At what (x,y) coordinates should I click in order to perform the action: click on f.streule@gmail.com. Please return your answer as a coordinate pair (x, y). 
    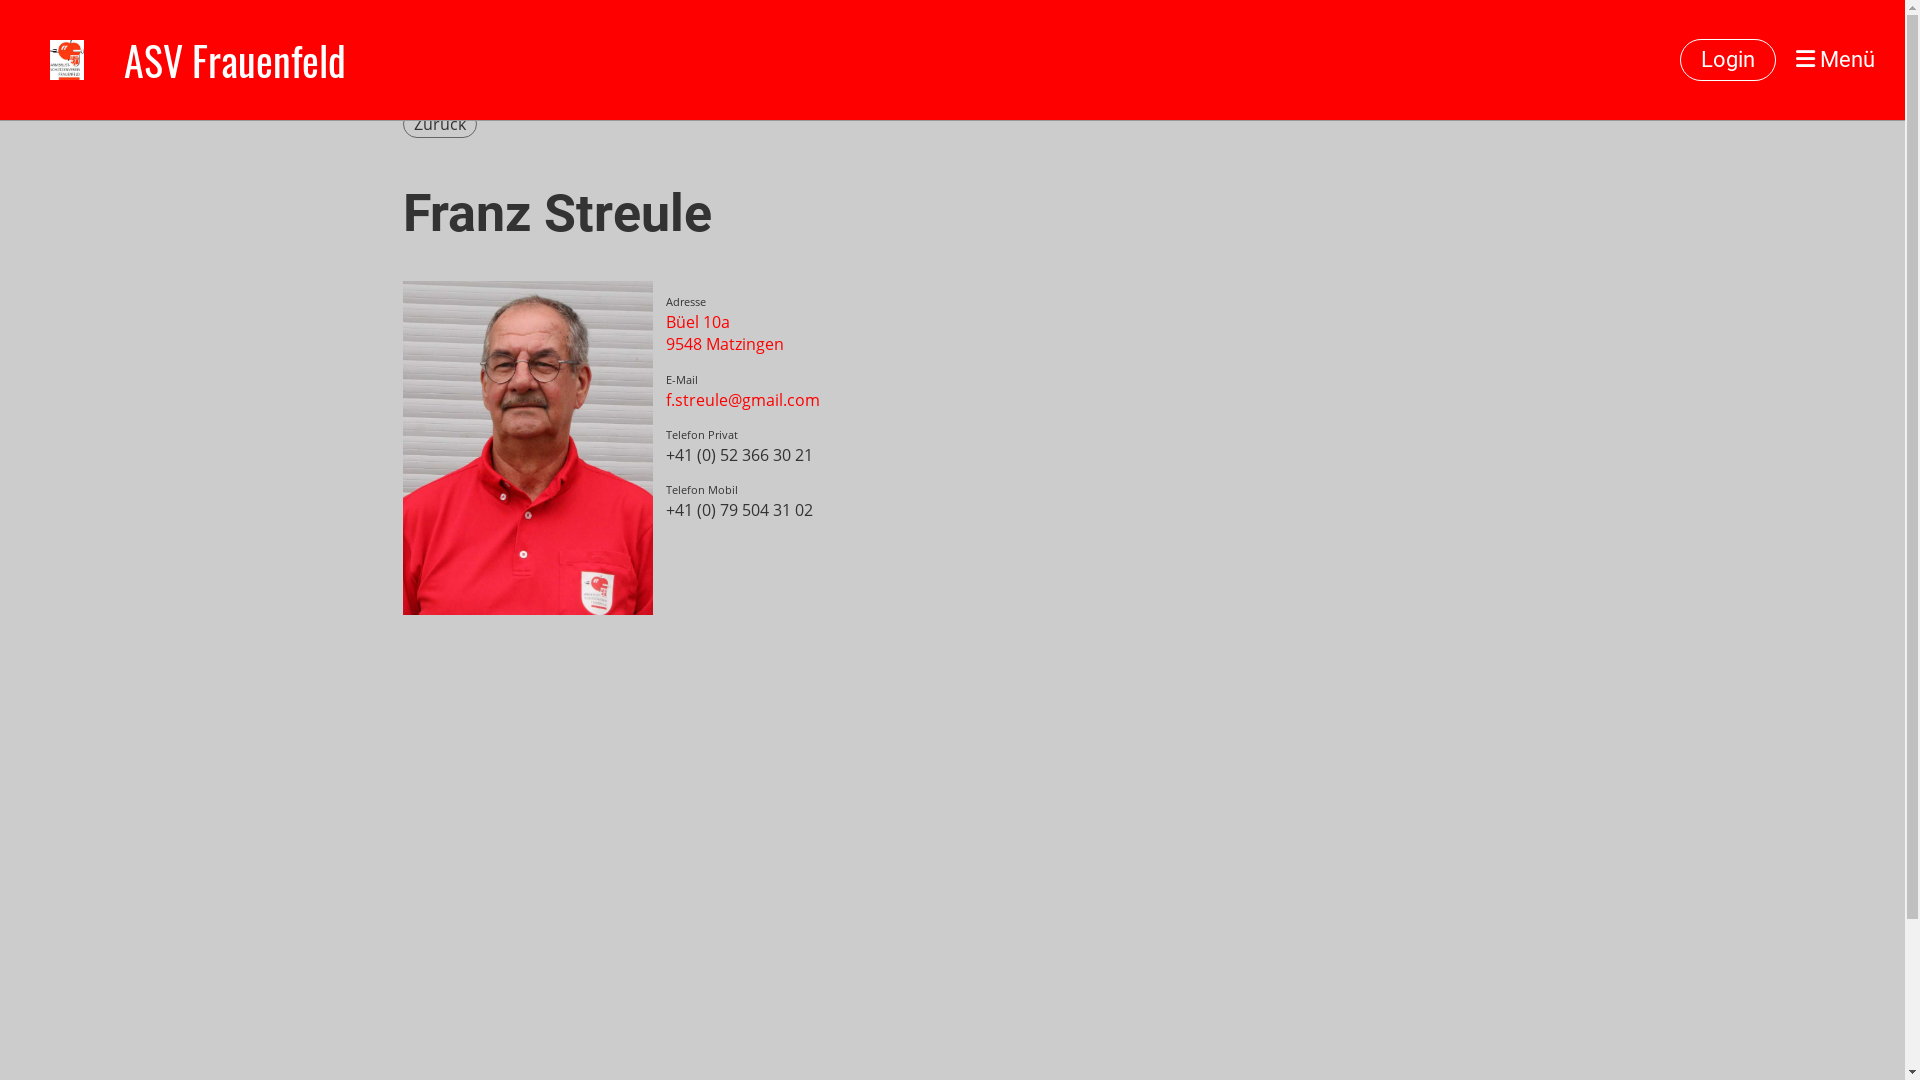
    Looking at the image, I should click on (743, 400).